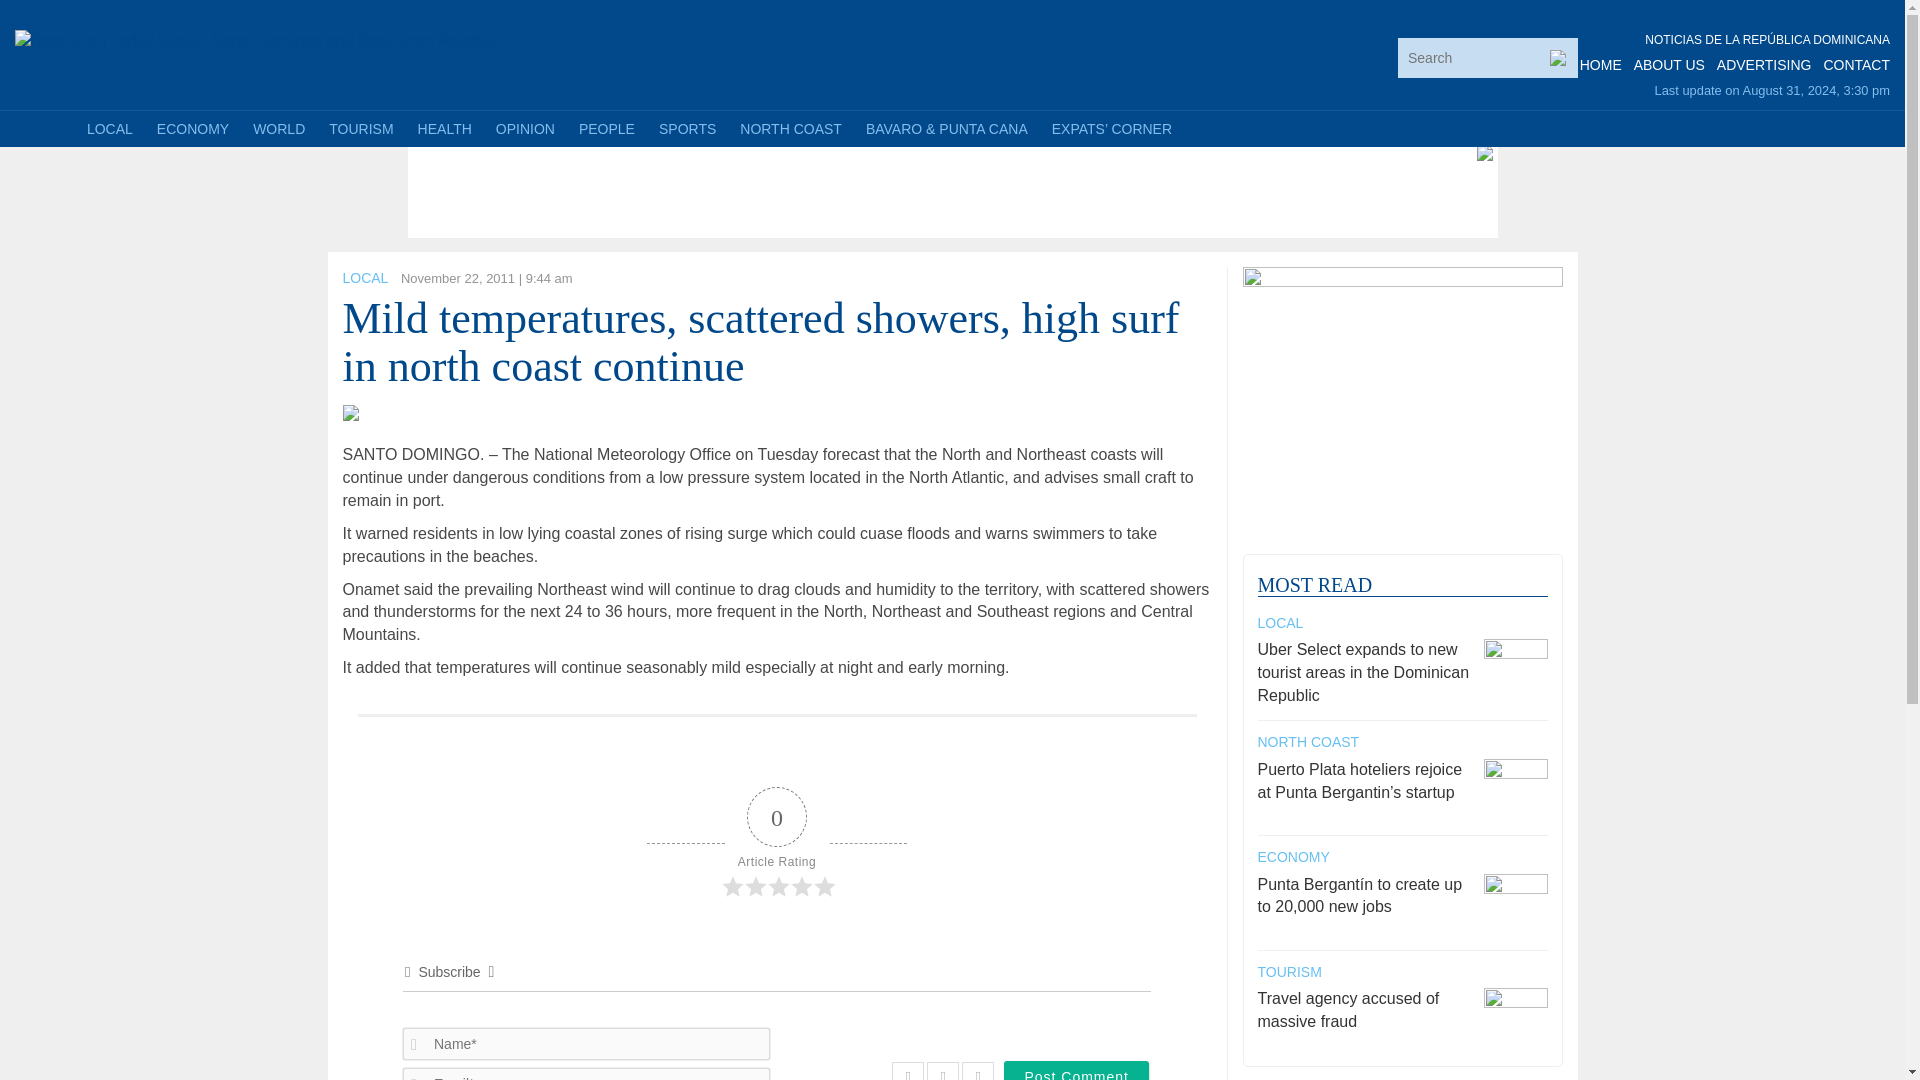  I want to click on NORTH COAST, so click(790, 128).